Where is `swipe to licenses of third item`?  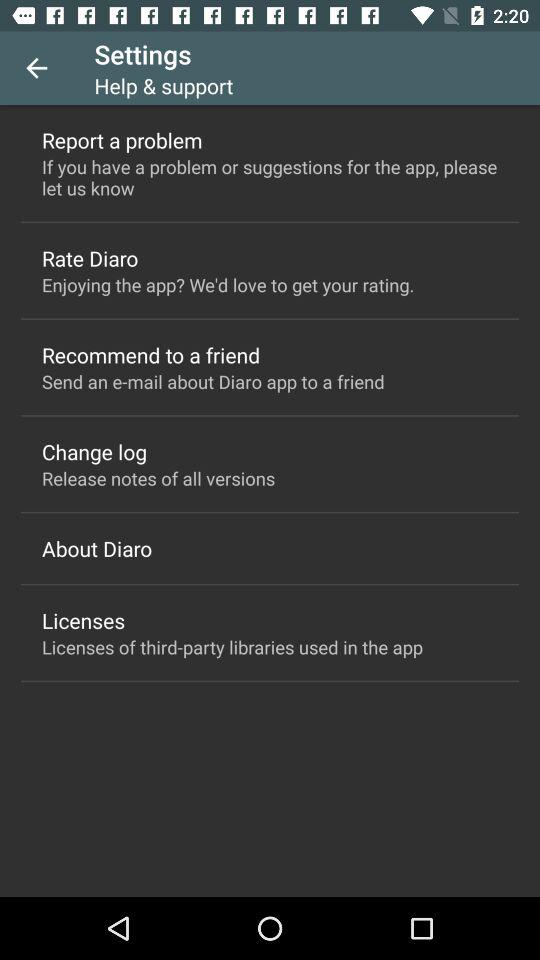 swipe to licenses of third item is located at coordinates (232, 646).